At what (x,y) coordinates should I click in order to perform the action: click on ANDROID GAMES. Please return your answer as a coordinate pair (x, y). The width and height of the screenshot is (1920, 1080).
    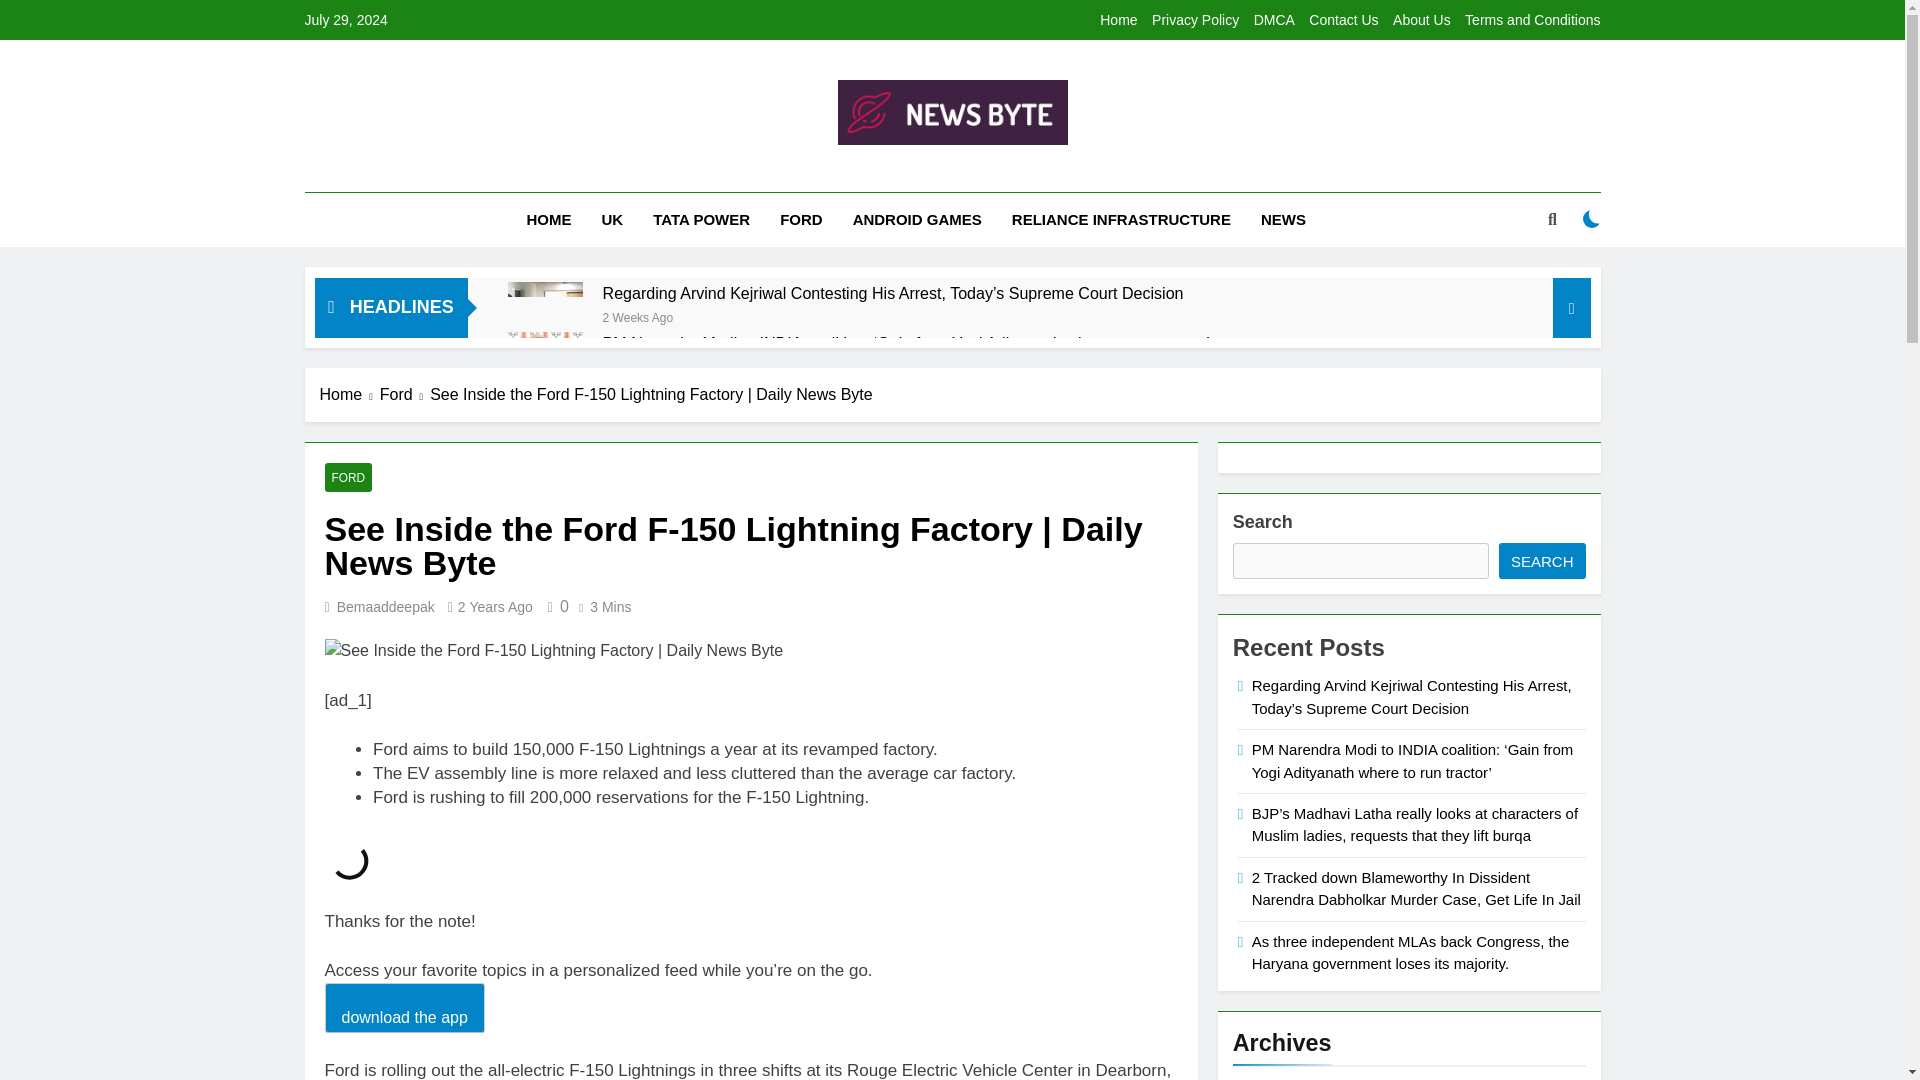
    Looking at the image, I should click on (916, 220).